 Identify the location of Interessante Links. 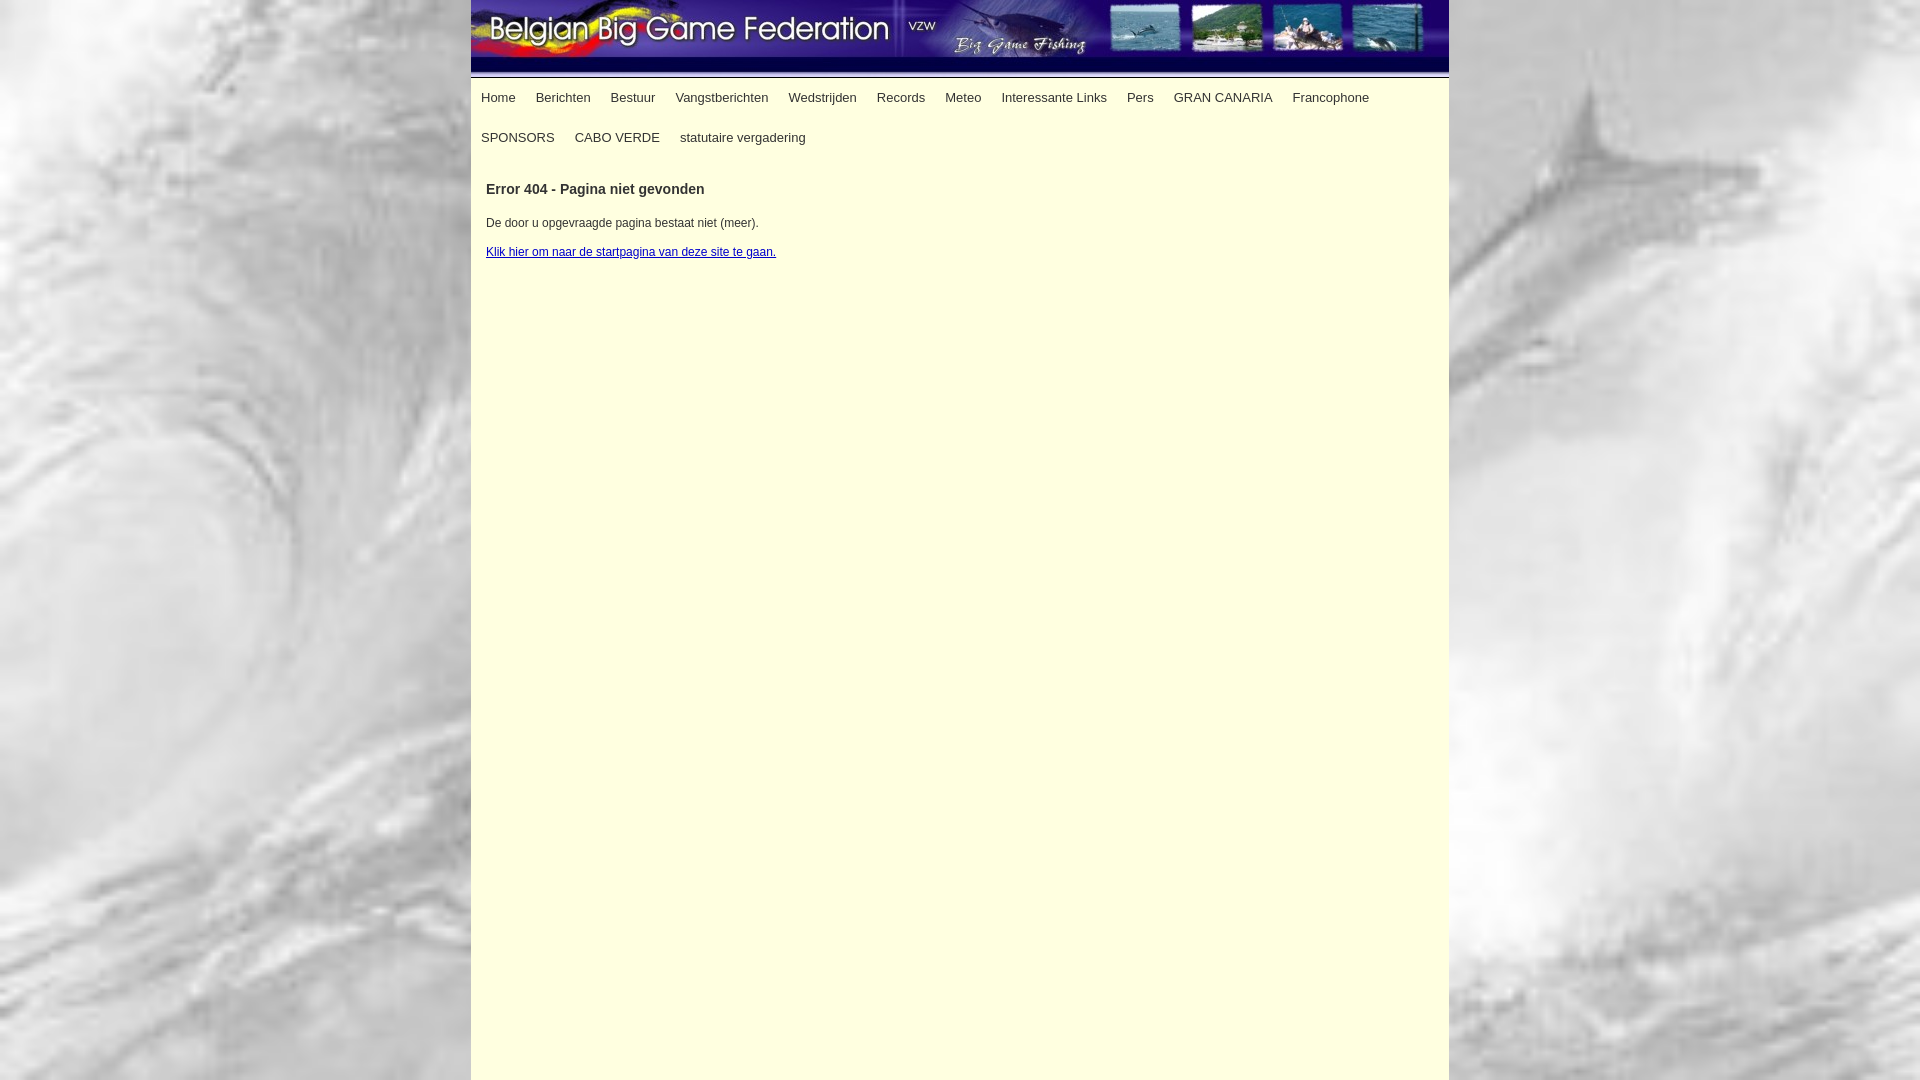
(1054, 98).